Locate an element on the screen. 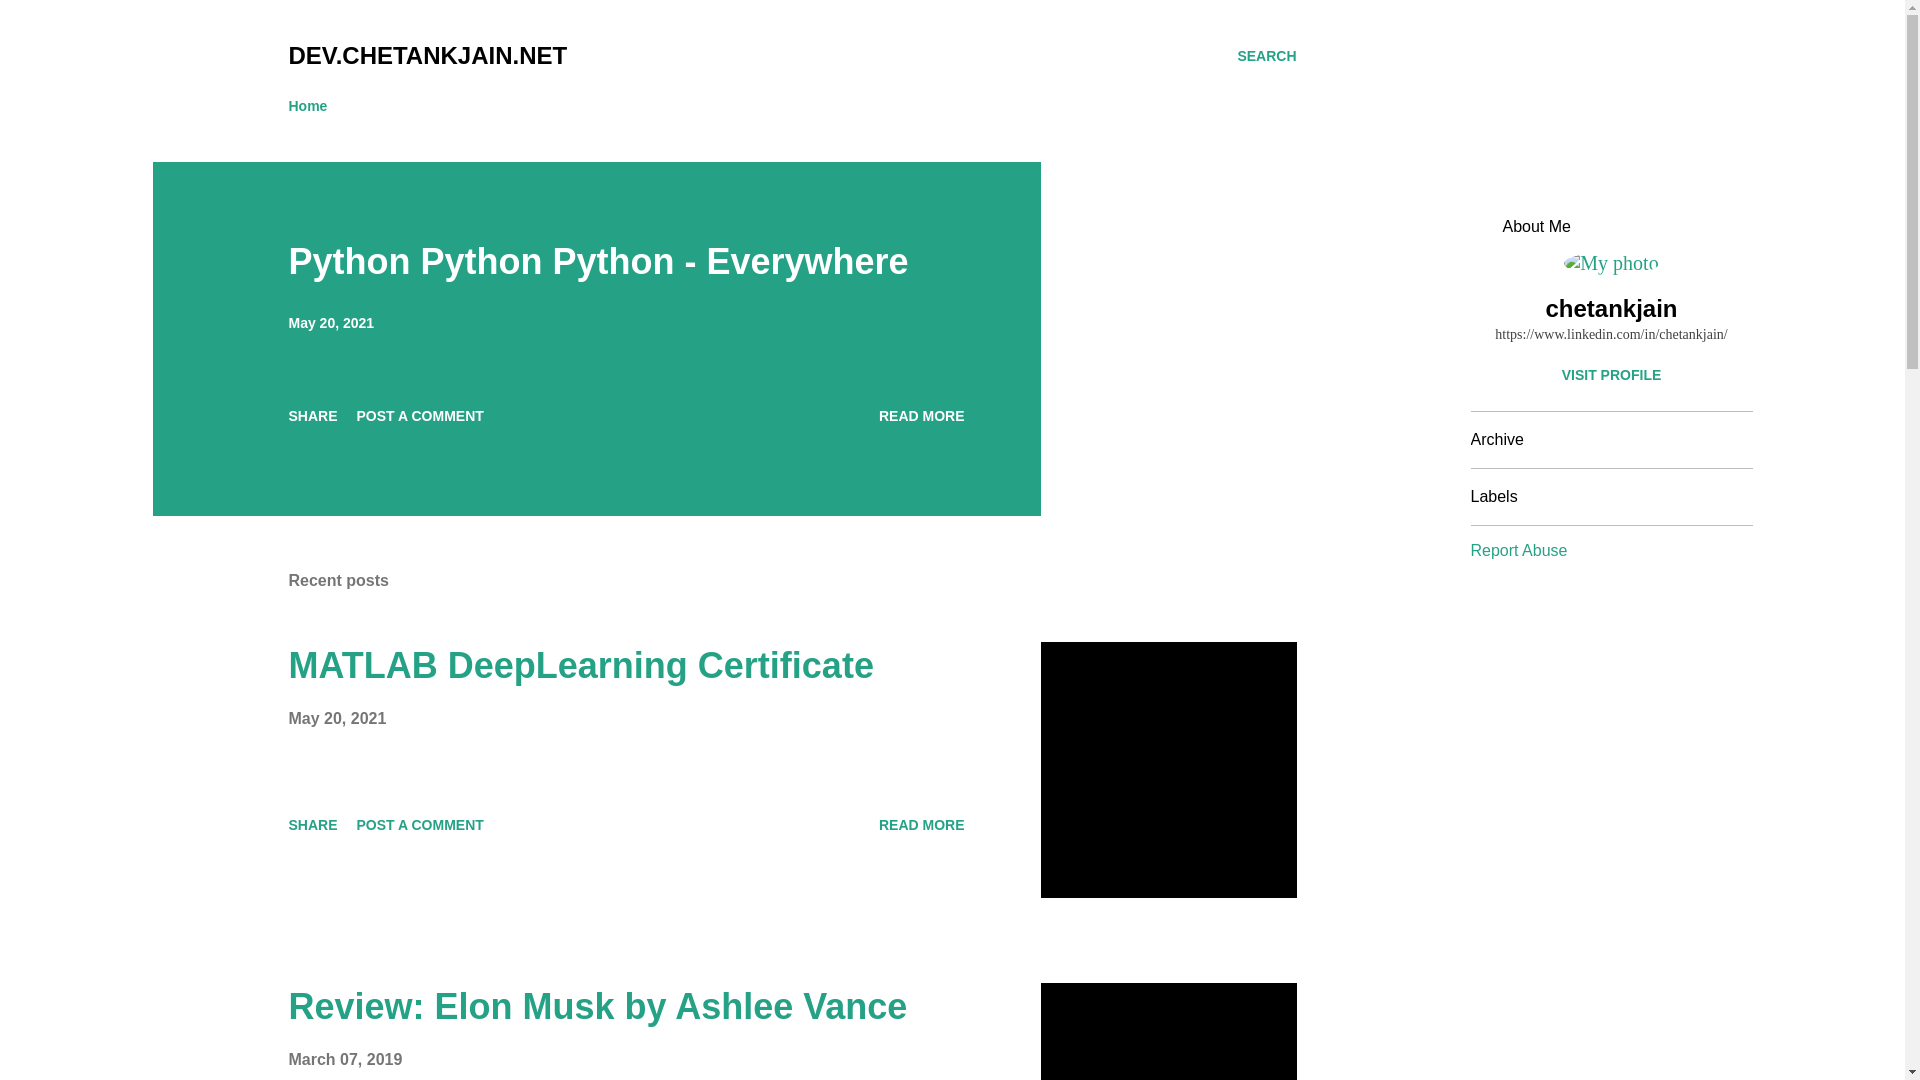 This screenshot has height=1080, width=1920. May 20, 2021 is located at coordinates (331, 322).